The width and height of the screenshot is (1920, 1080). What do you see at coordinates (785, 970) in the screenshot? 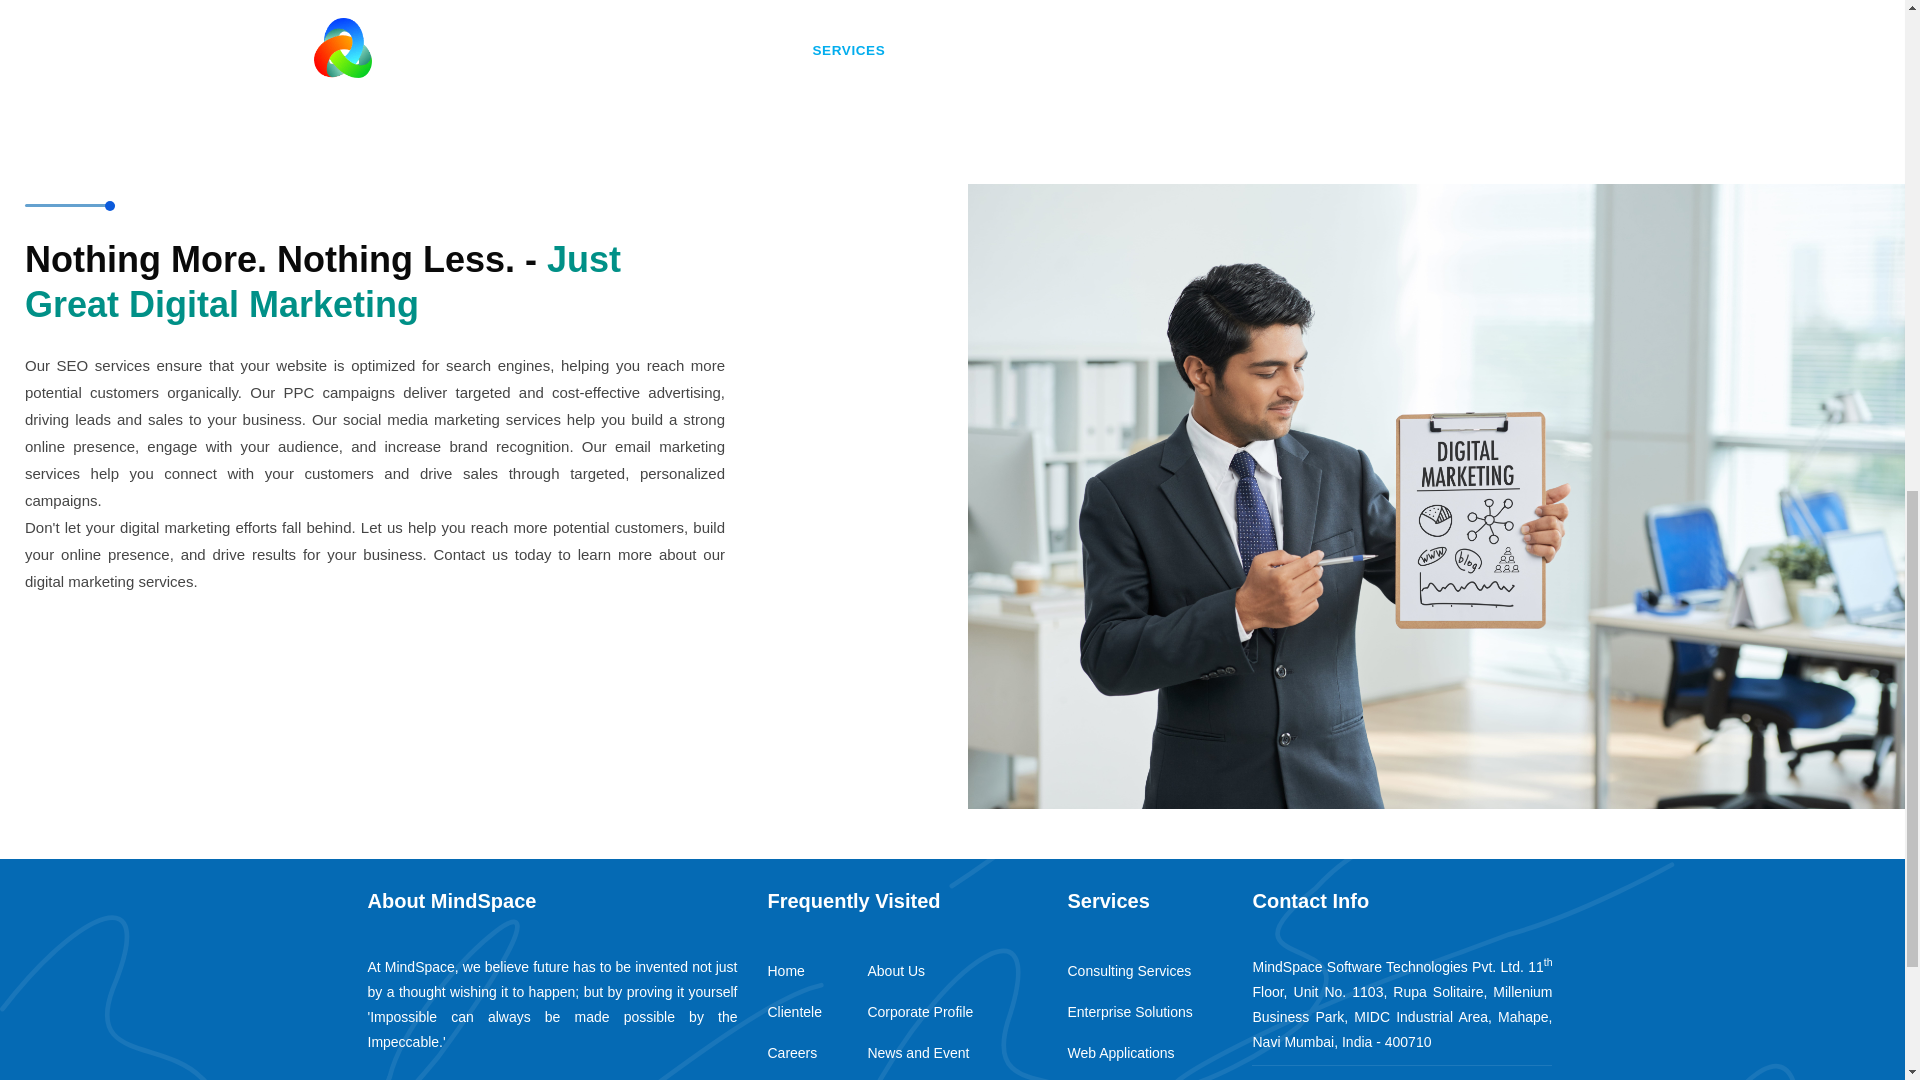
I see `Home` at bounding box center [785, 970].